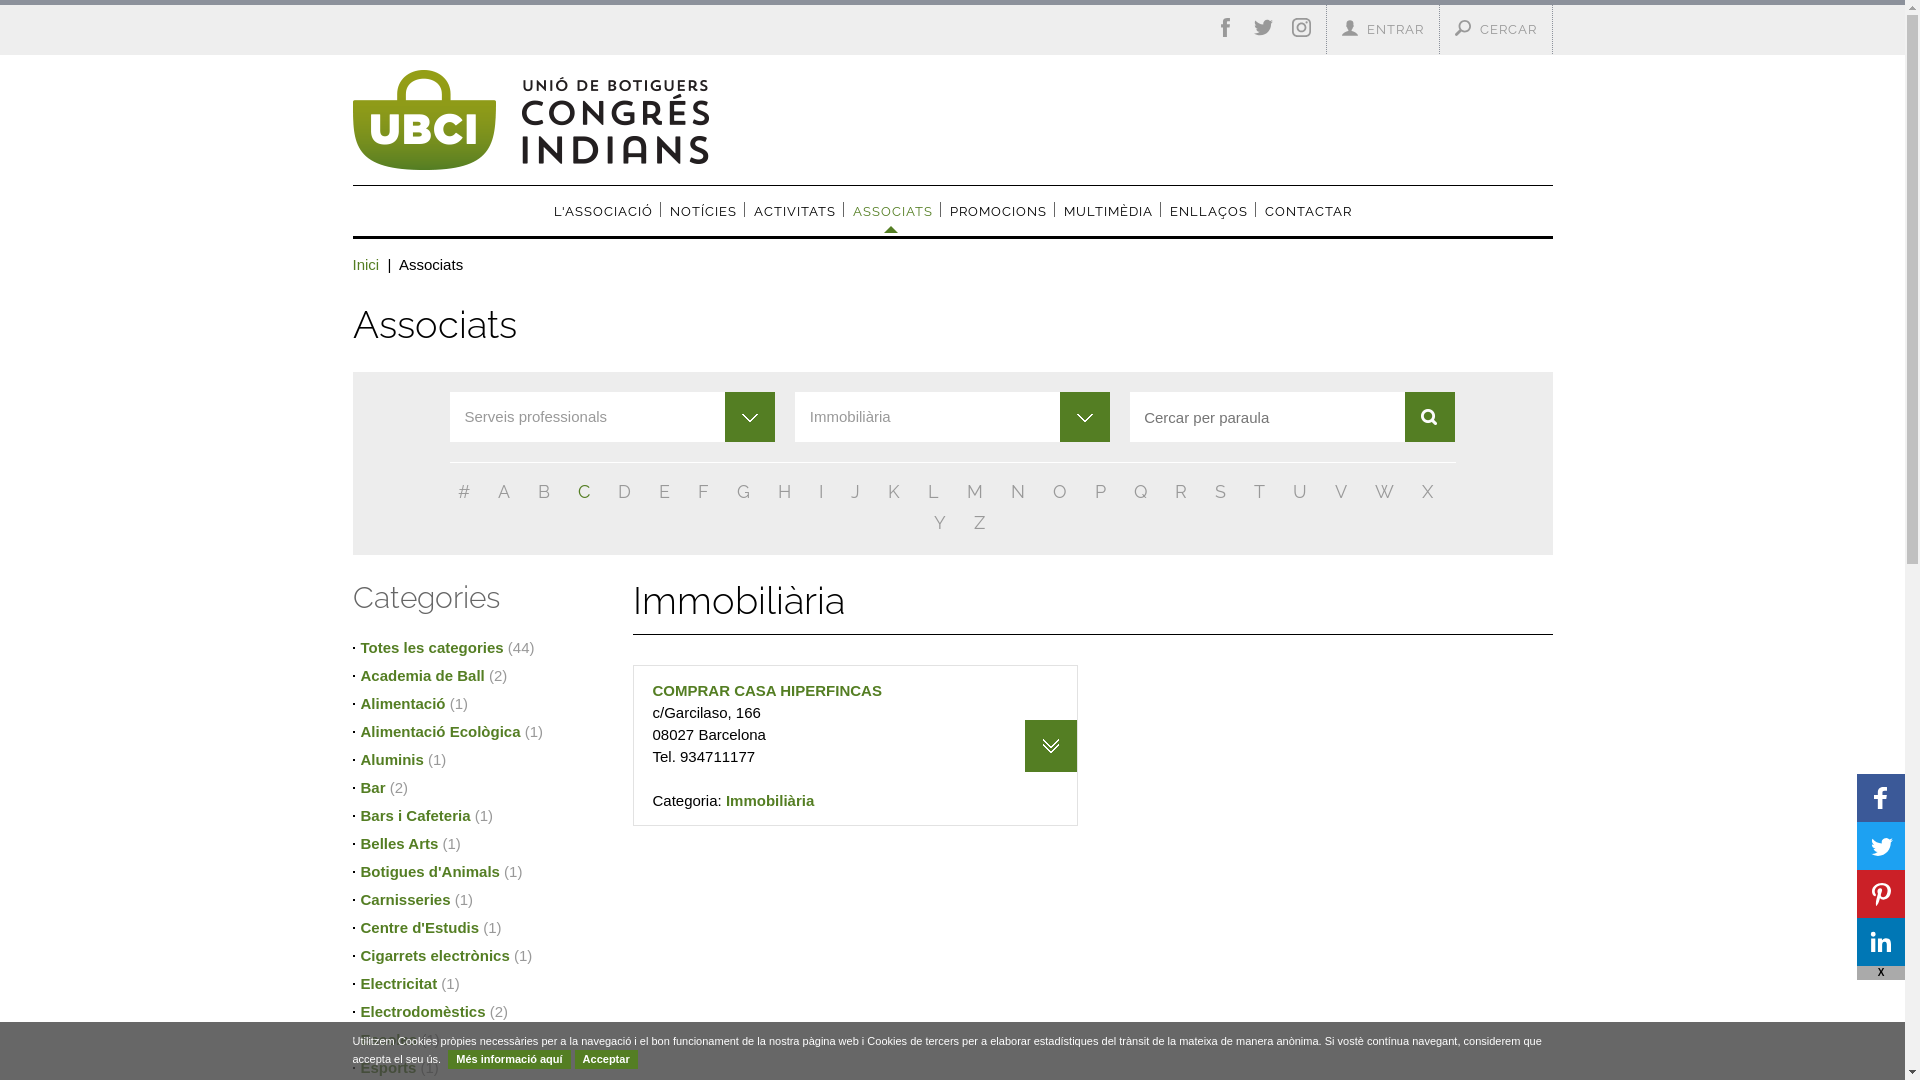  I want to click on PROMOCIONS, so click(998, 212).